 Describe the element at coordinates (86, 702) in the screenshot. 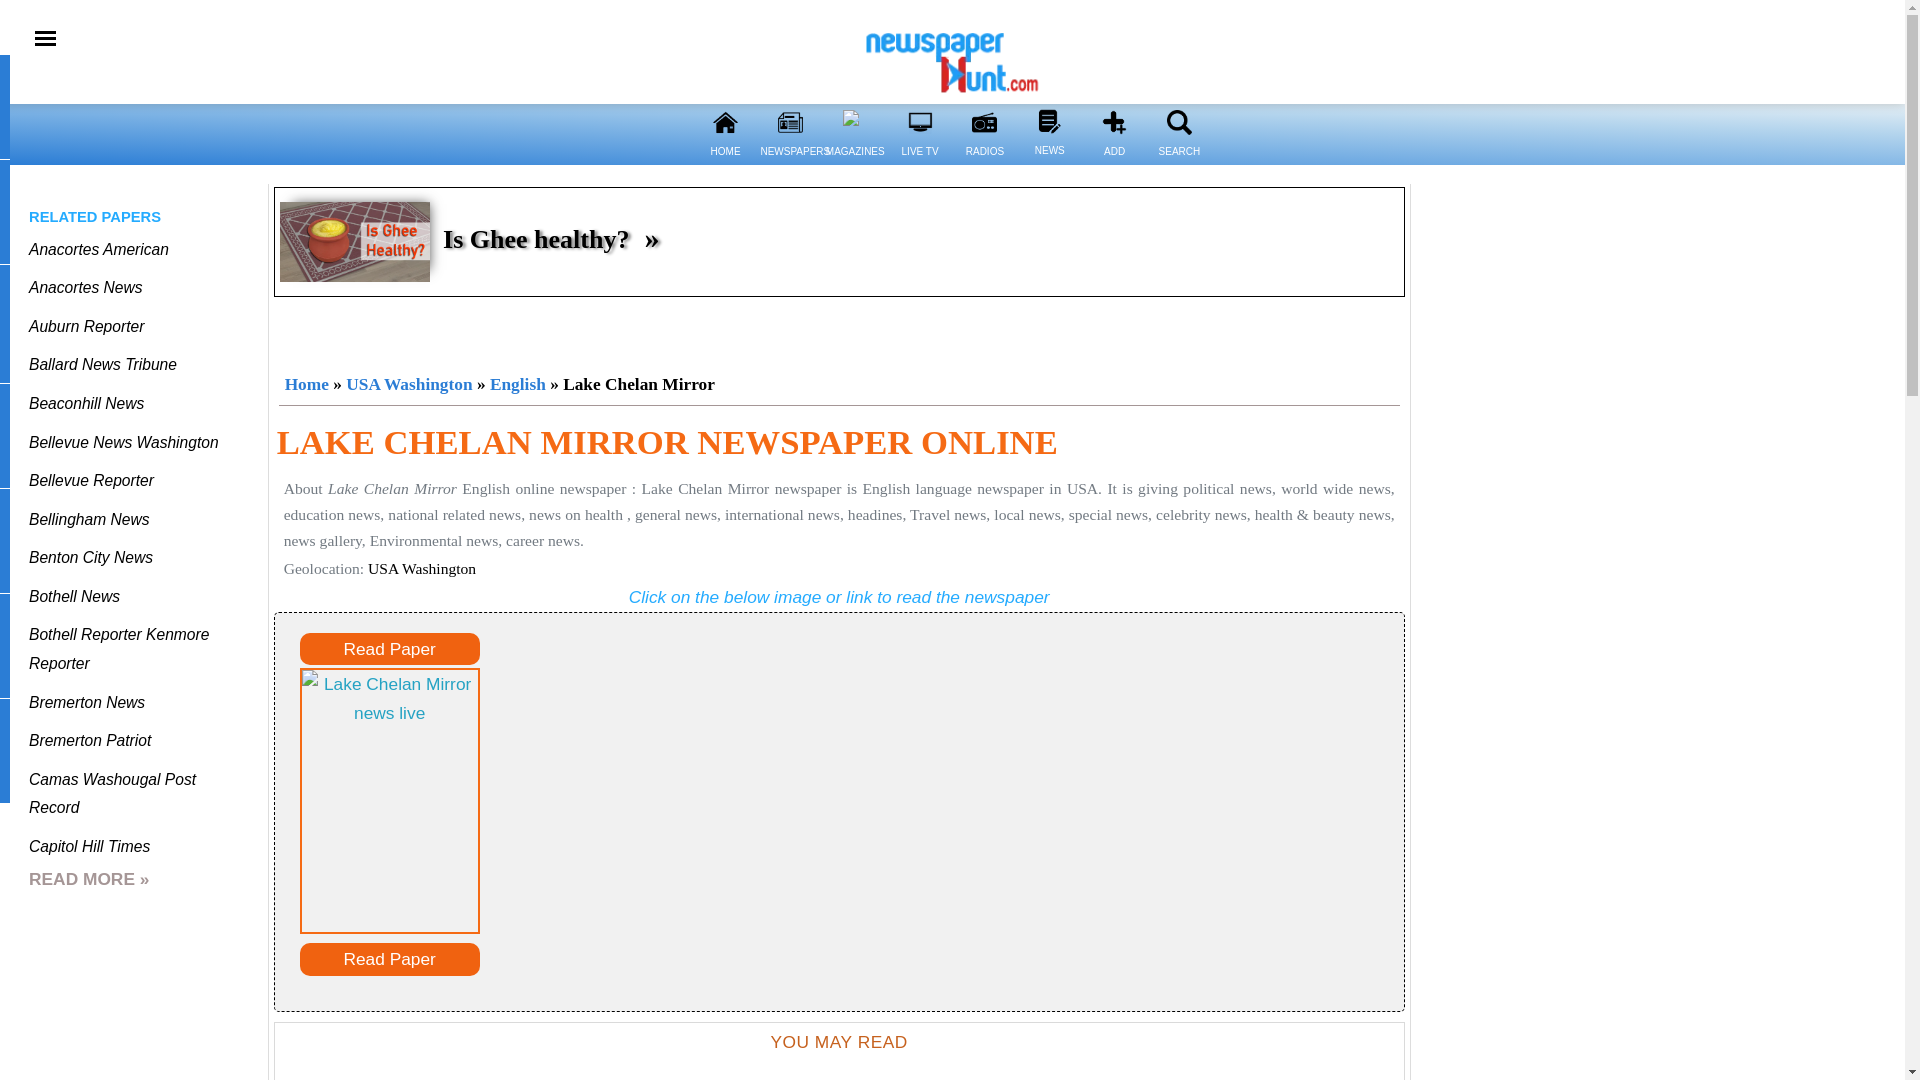

I see `Bremerton News` at that location.